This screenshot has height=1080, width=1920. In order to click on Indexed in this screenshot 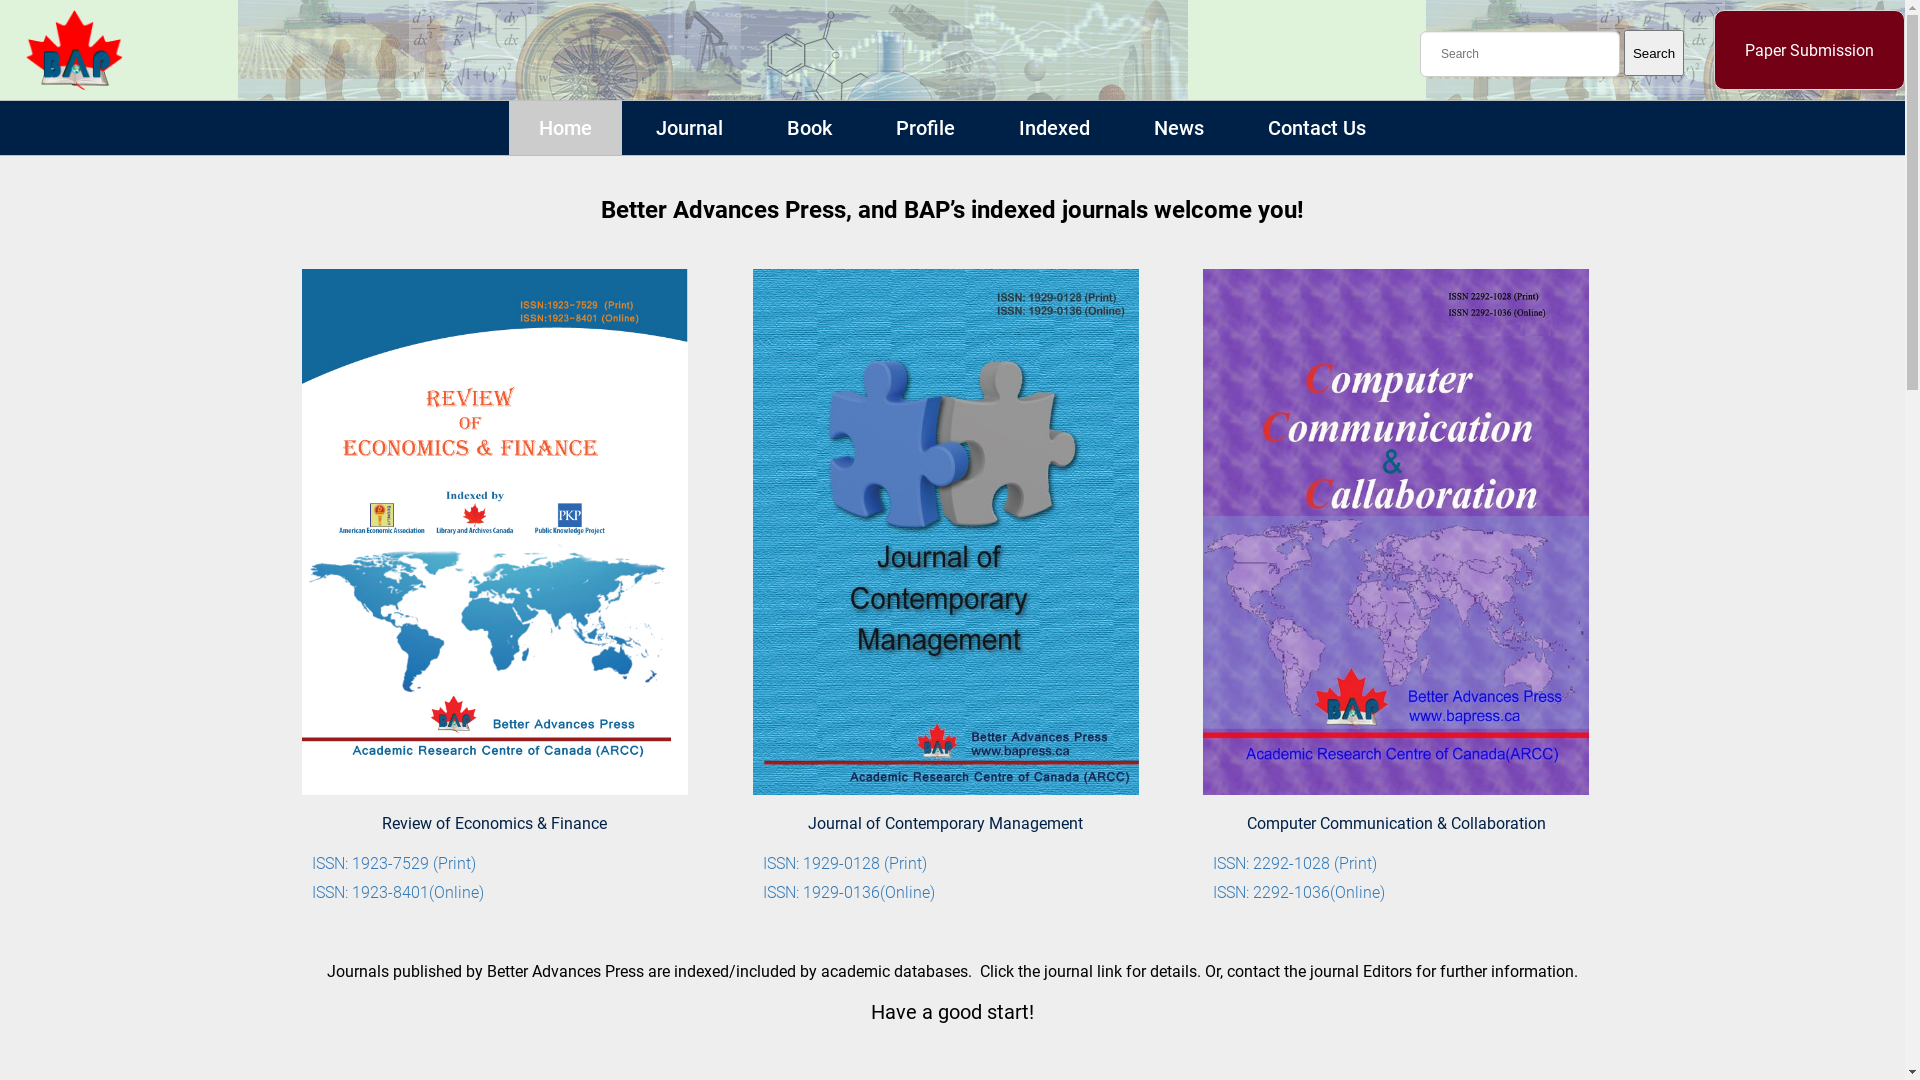, I will do `click(1054, 130)`.